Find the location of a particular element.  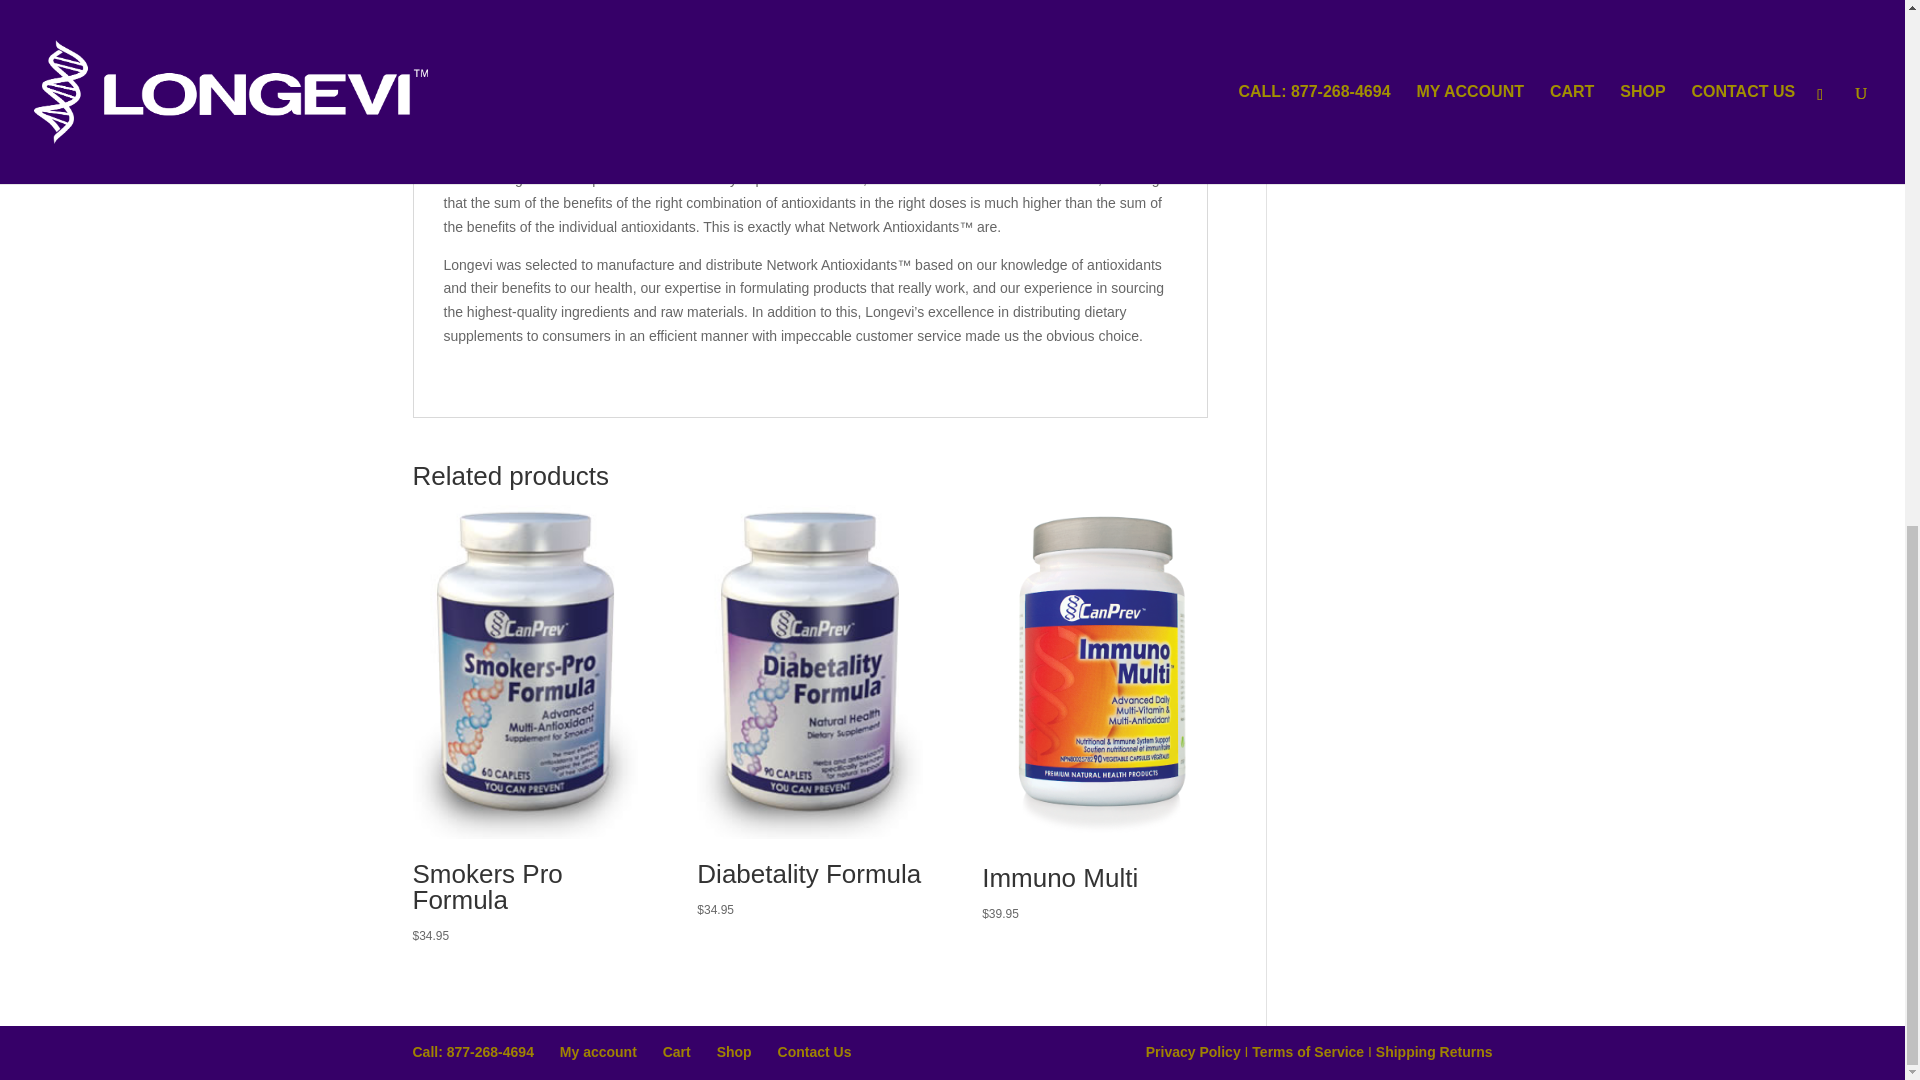

Dr. Lester Packer is located at coordinates (672, 83).